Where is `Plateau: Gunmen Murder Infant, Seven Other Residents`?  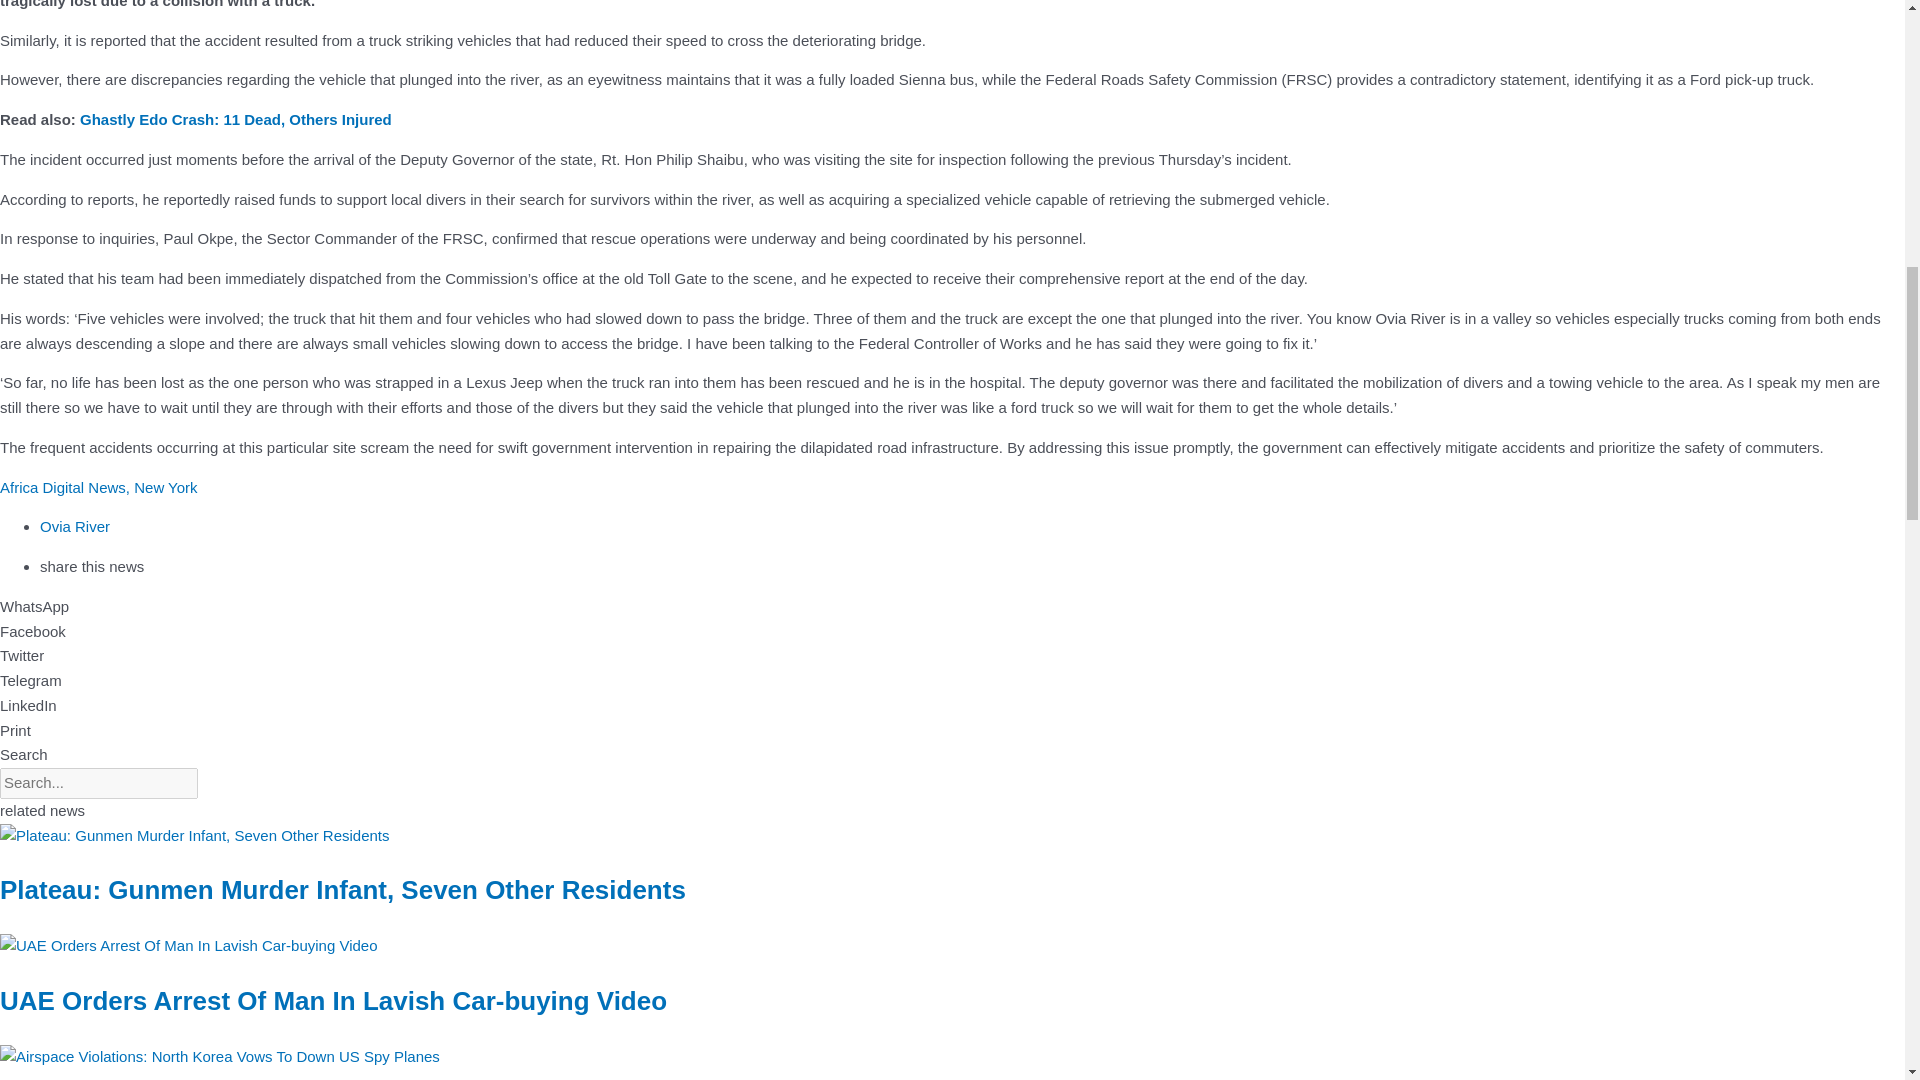
Plateau: Gunmen Murder Infant, Seven Other Residents is located at coordinates (342, 890).